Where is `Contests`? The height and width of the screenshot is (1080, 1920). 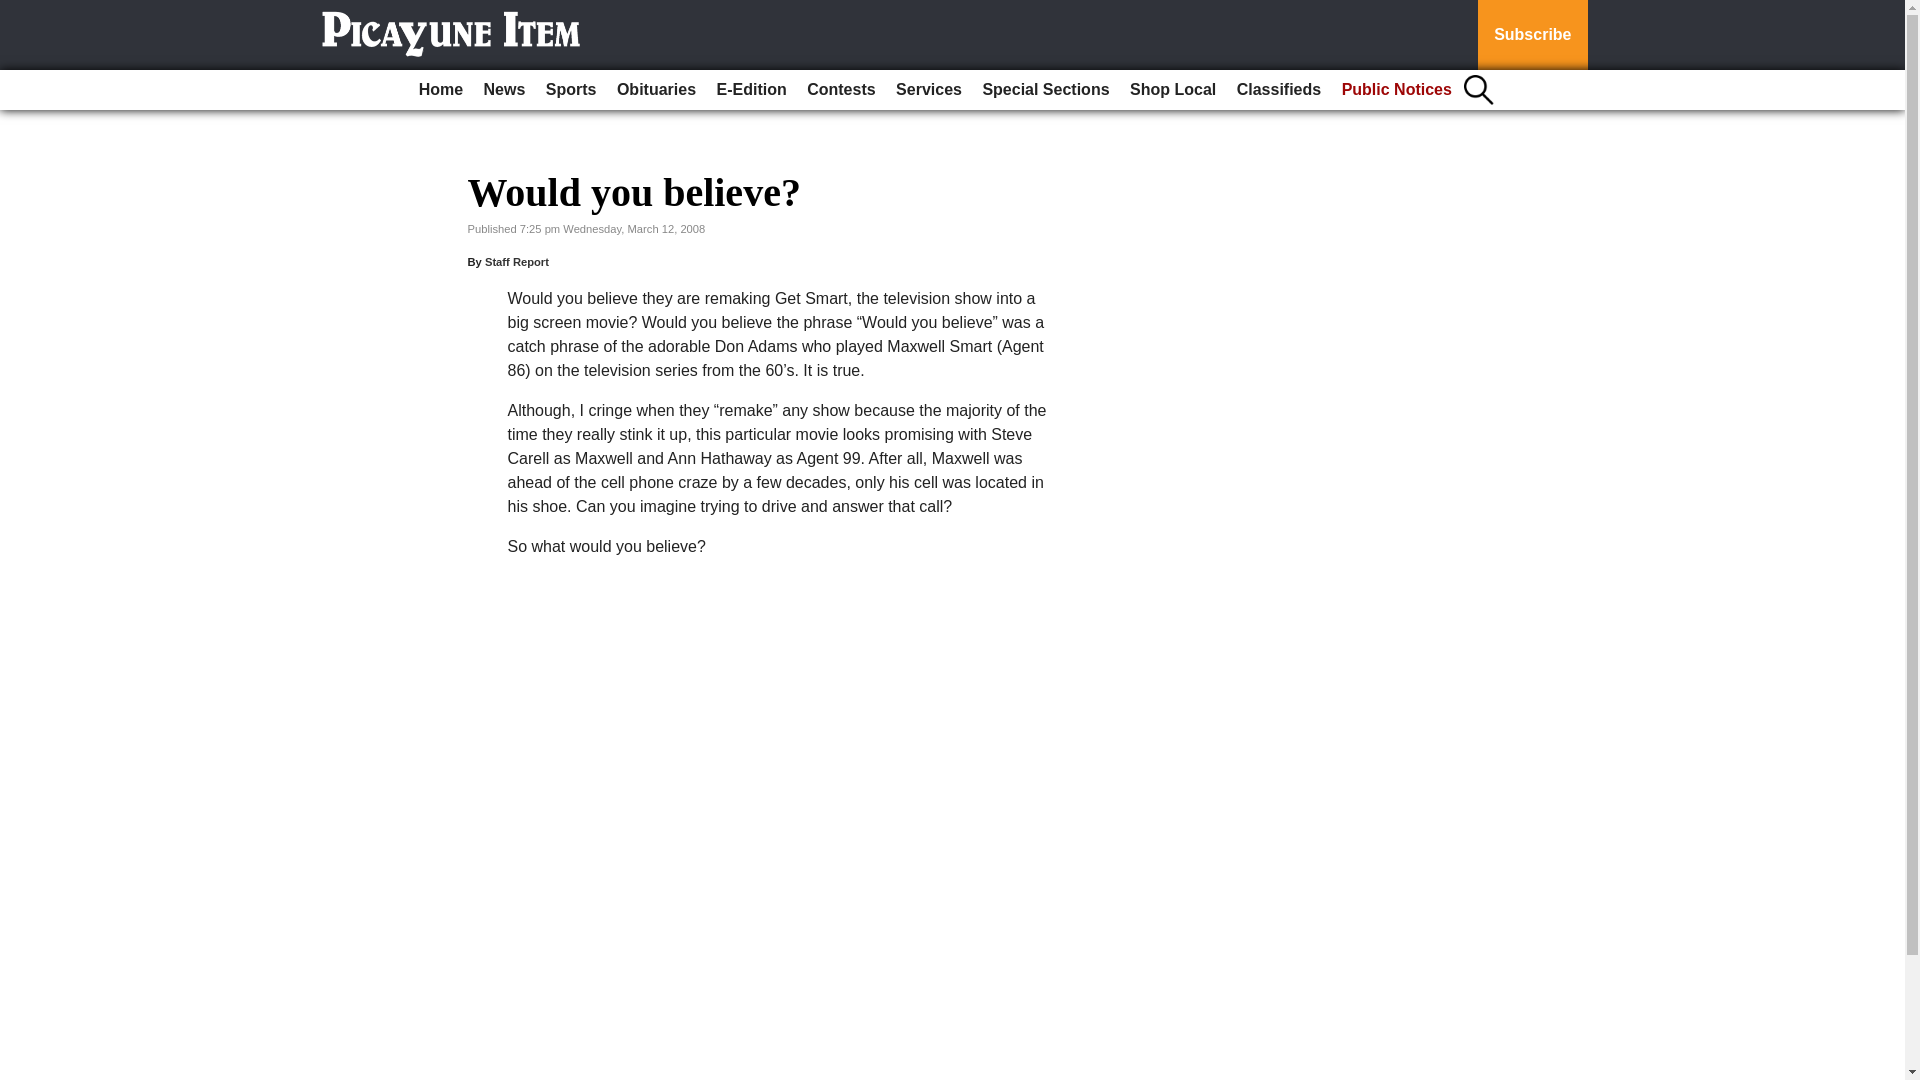
Contests is located at coordinates (840, 90).